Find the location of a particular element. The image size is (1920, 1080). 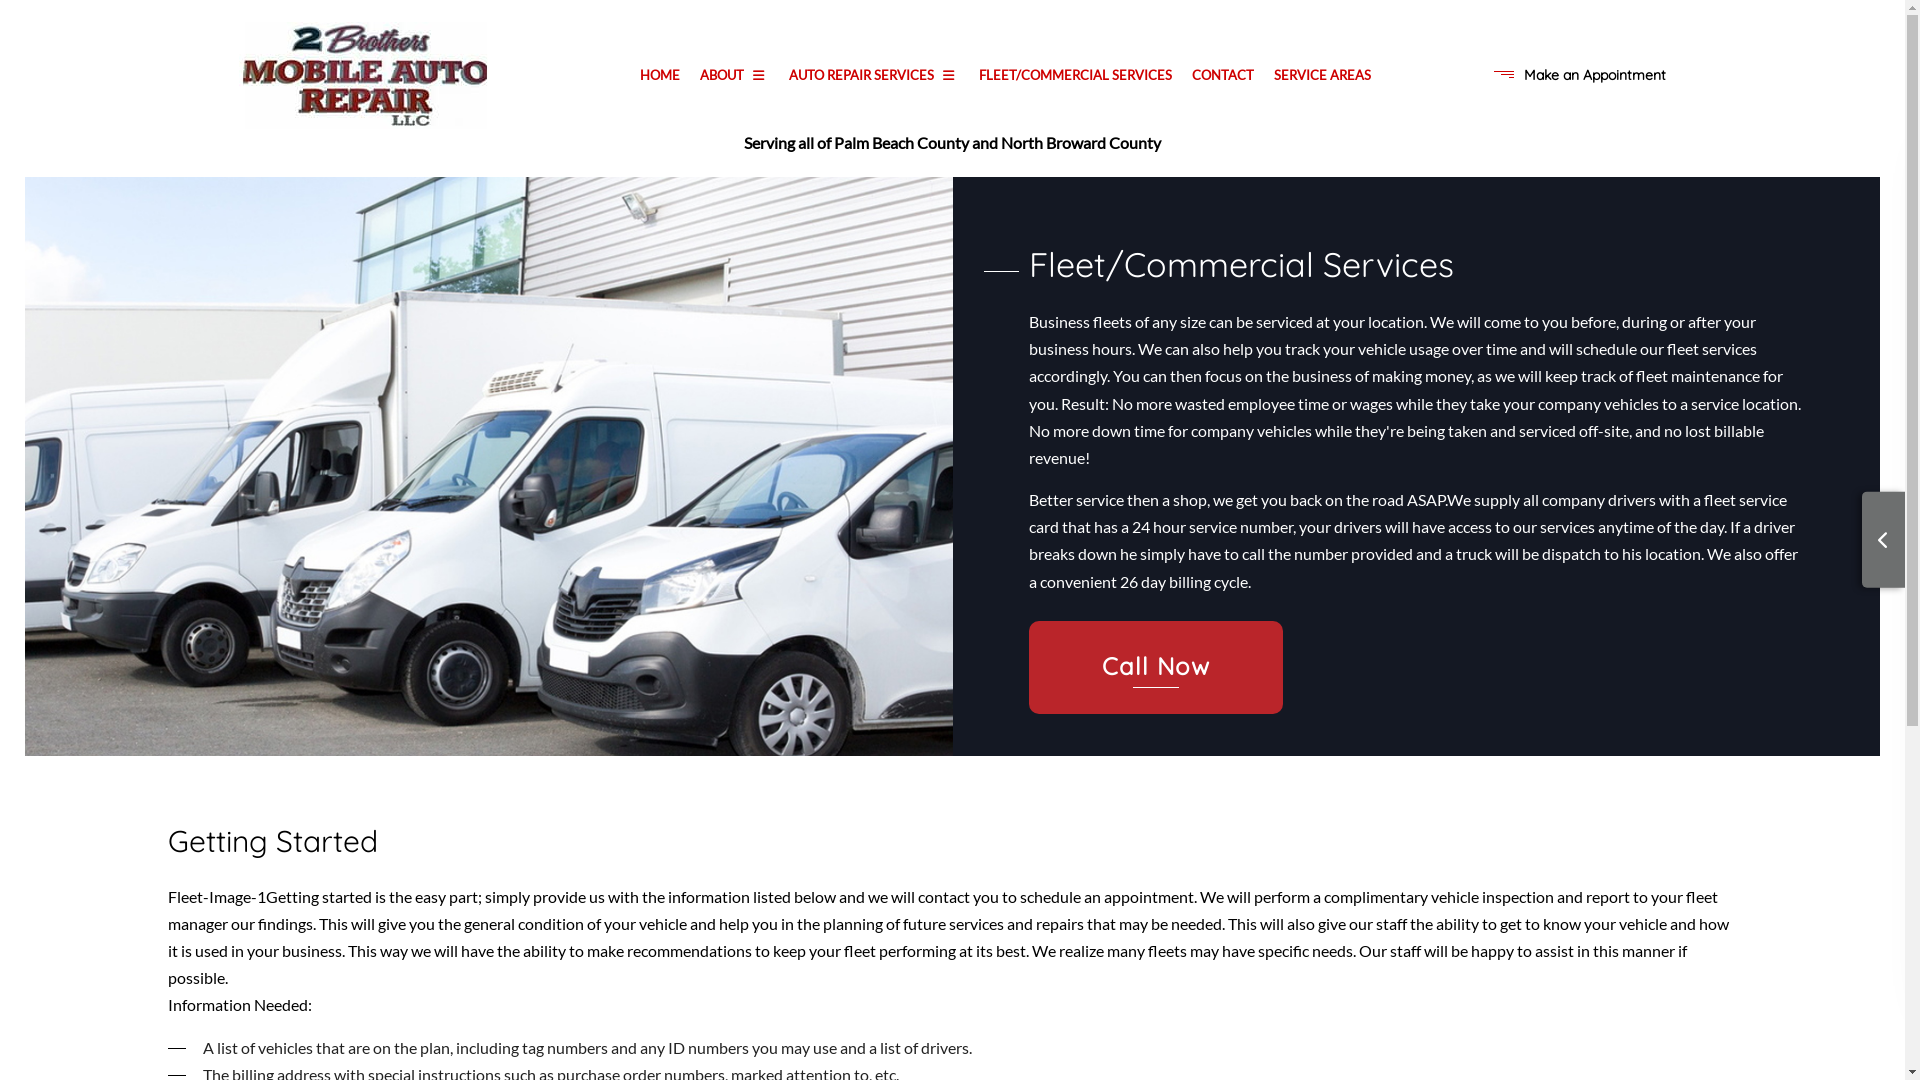

AUTO SERVICE is located at coordinates (988, 235).